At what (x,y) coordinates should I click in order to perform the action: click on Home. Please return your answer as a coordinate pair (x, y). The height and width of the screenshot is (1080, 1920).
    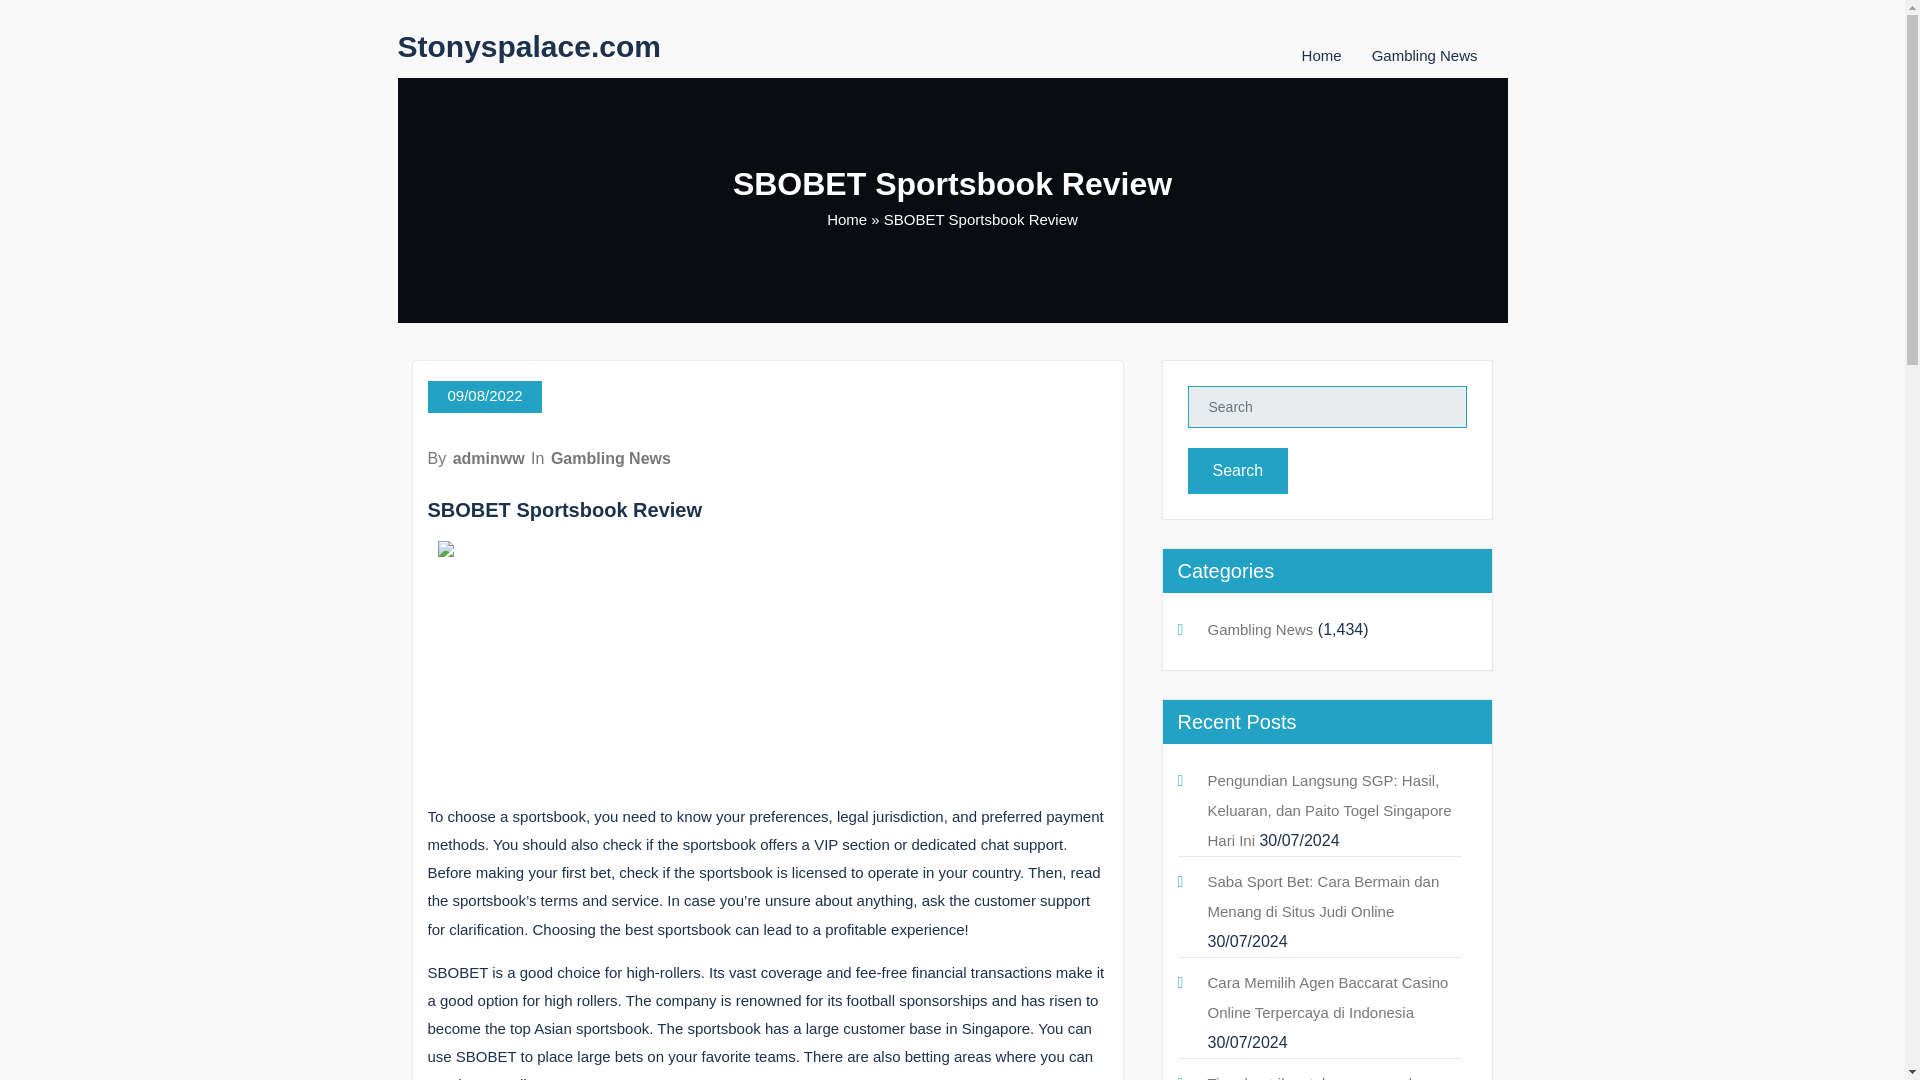
    Looking at the image, I should click on (1322, 55).